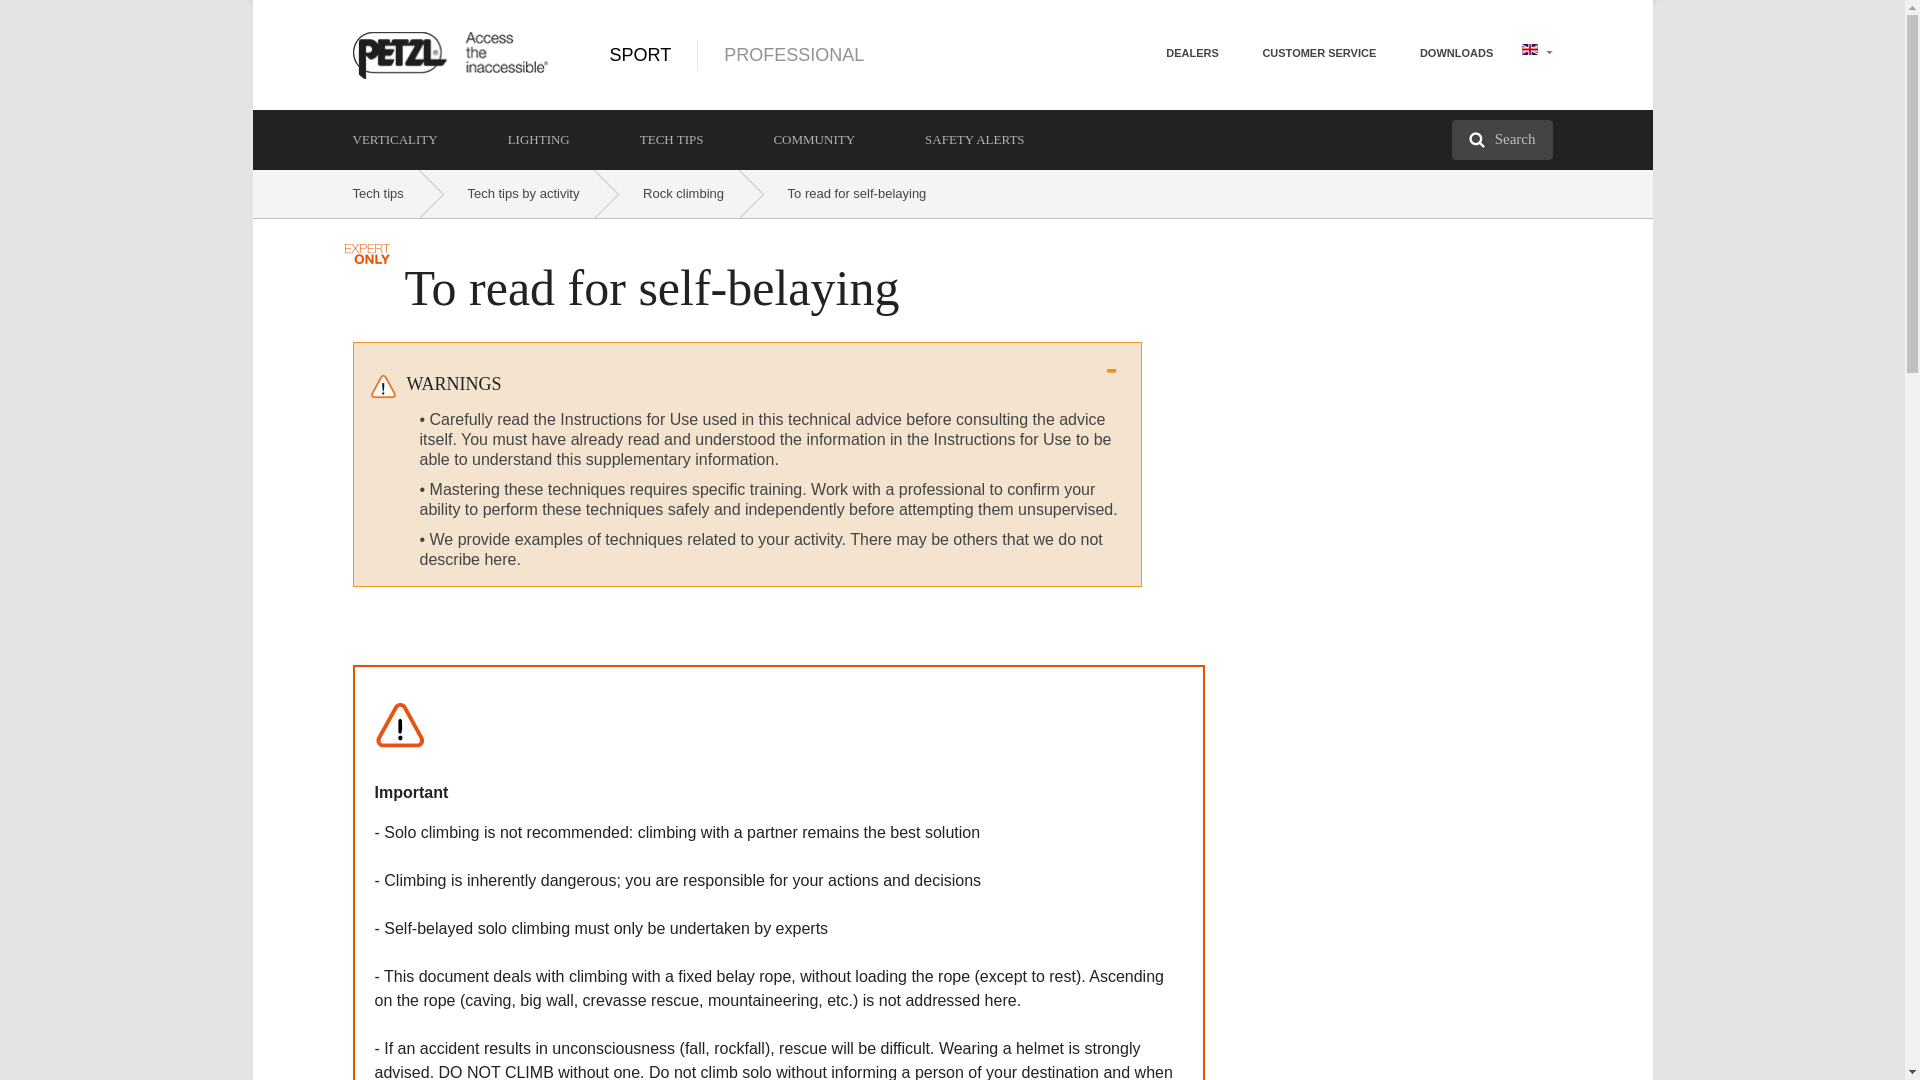  What do you see at coordinates (1456, 52) in the screenshot?
I see `DOWNLOADS` at bounding box center [1456, 52].